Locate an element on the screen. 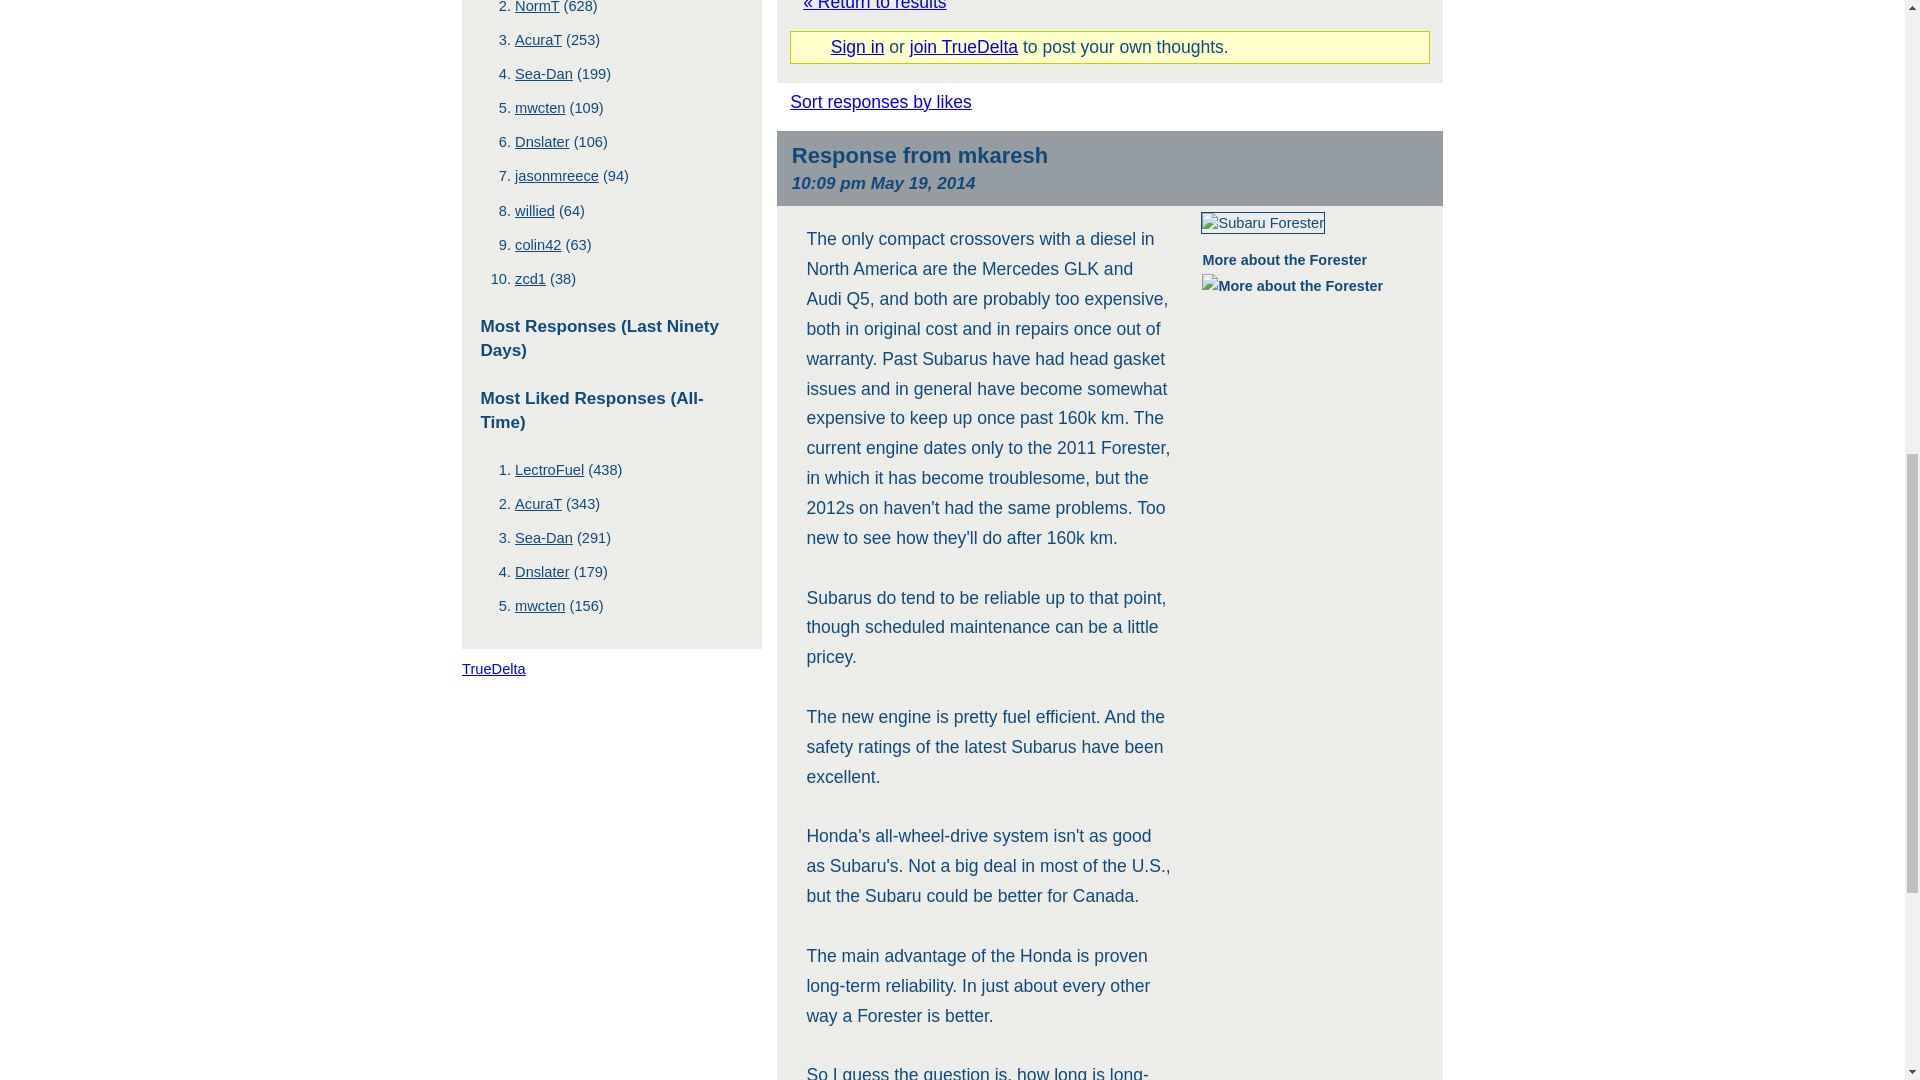 This screenshot has height=1080, width=1920. Sort responses by likes is located at coordinates (880, 102).